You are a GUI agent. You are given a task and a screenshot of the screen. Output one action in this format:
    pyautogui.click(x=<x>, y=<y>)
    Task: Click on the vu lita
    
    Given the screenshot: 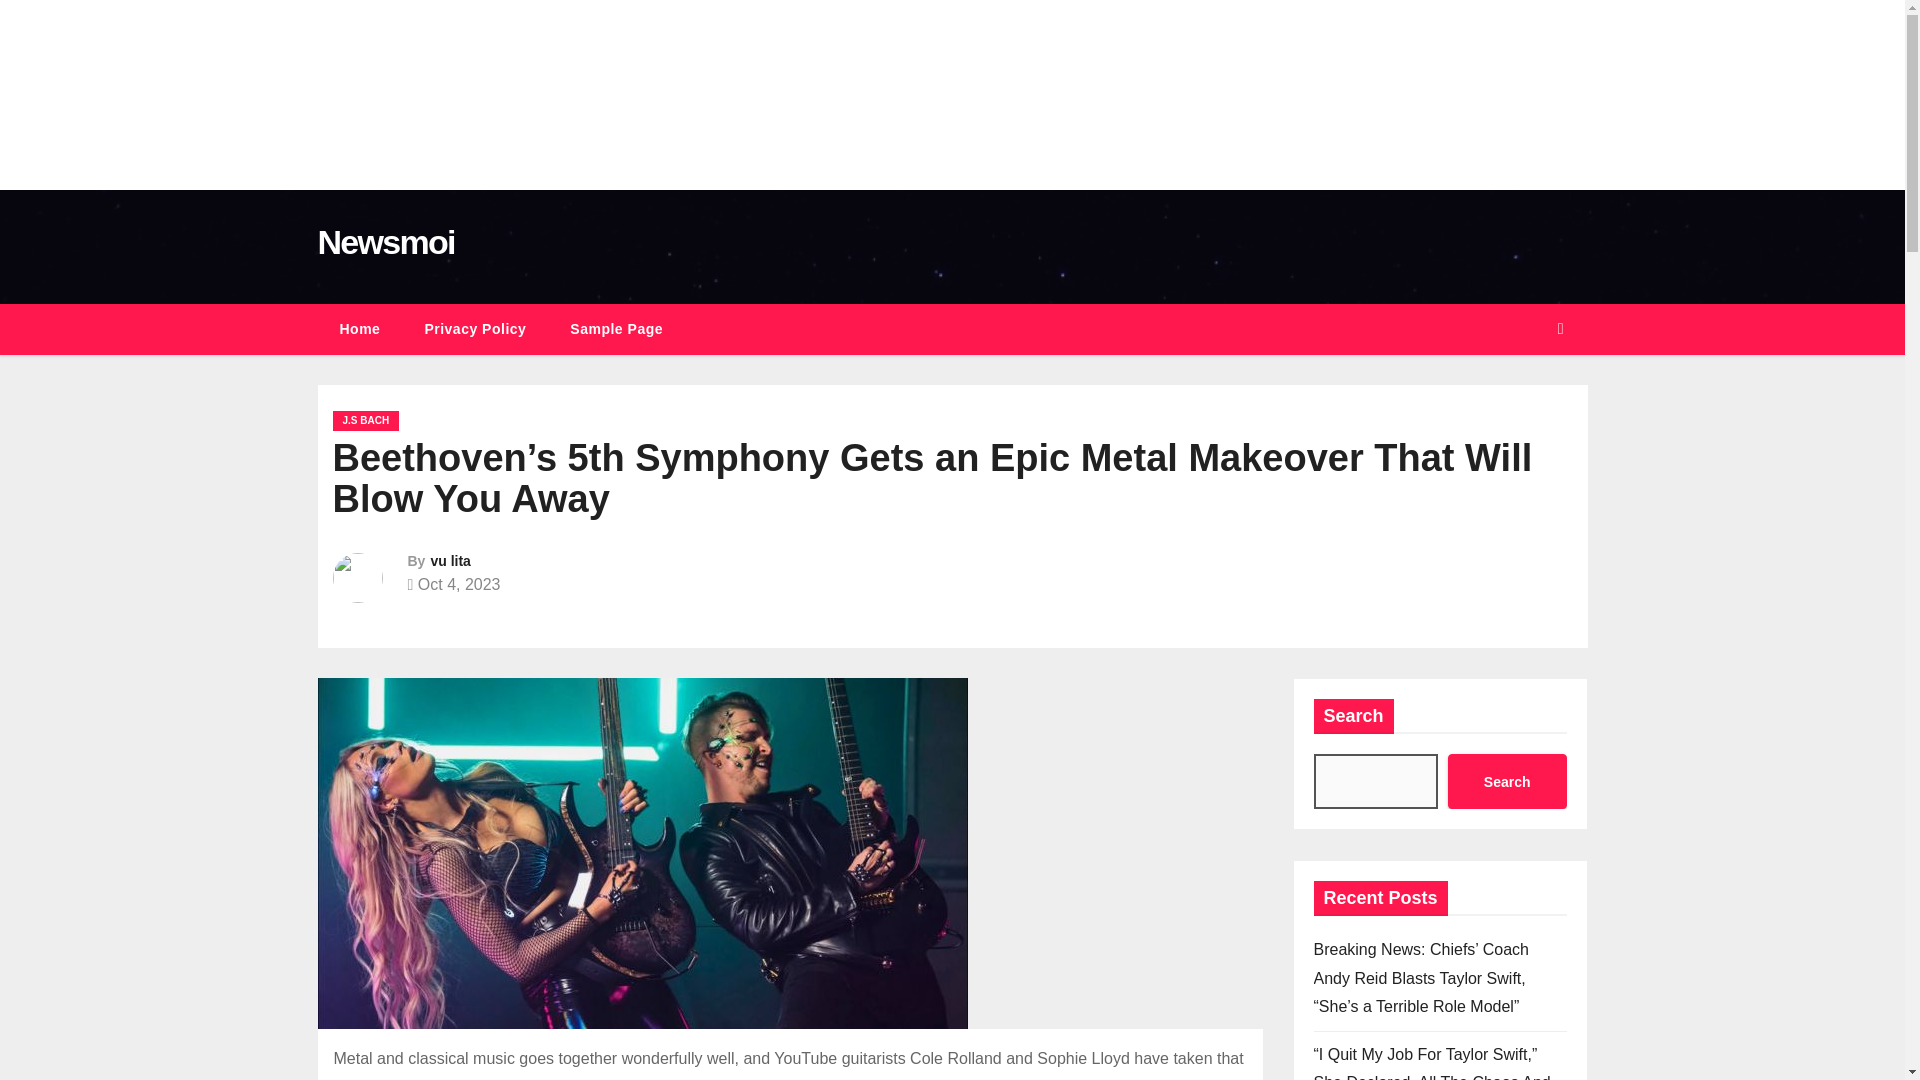 What is the action you would take?
    pyautogui.click(x=450, y=560)
    